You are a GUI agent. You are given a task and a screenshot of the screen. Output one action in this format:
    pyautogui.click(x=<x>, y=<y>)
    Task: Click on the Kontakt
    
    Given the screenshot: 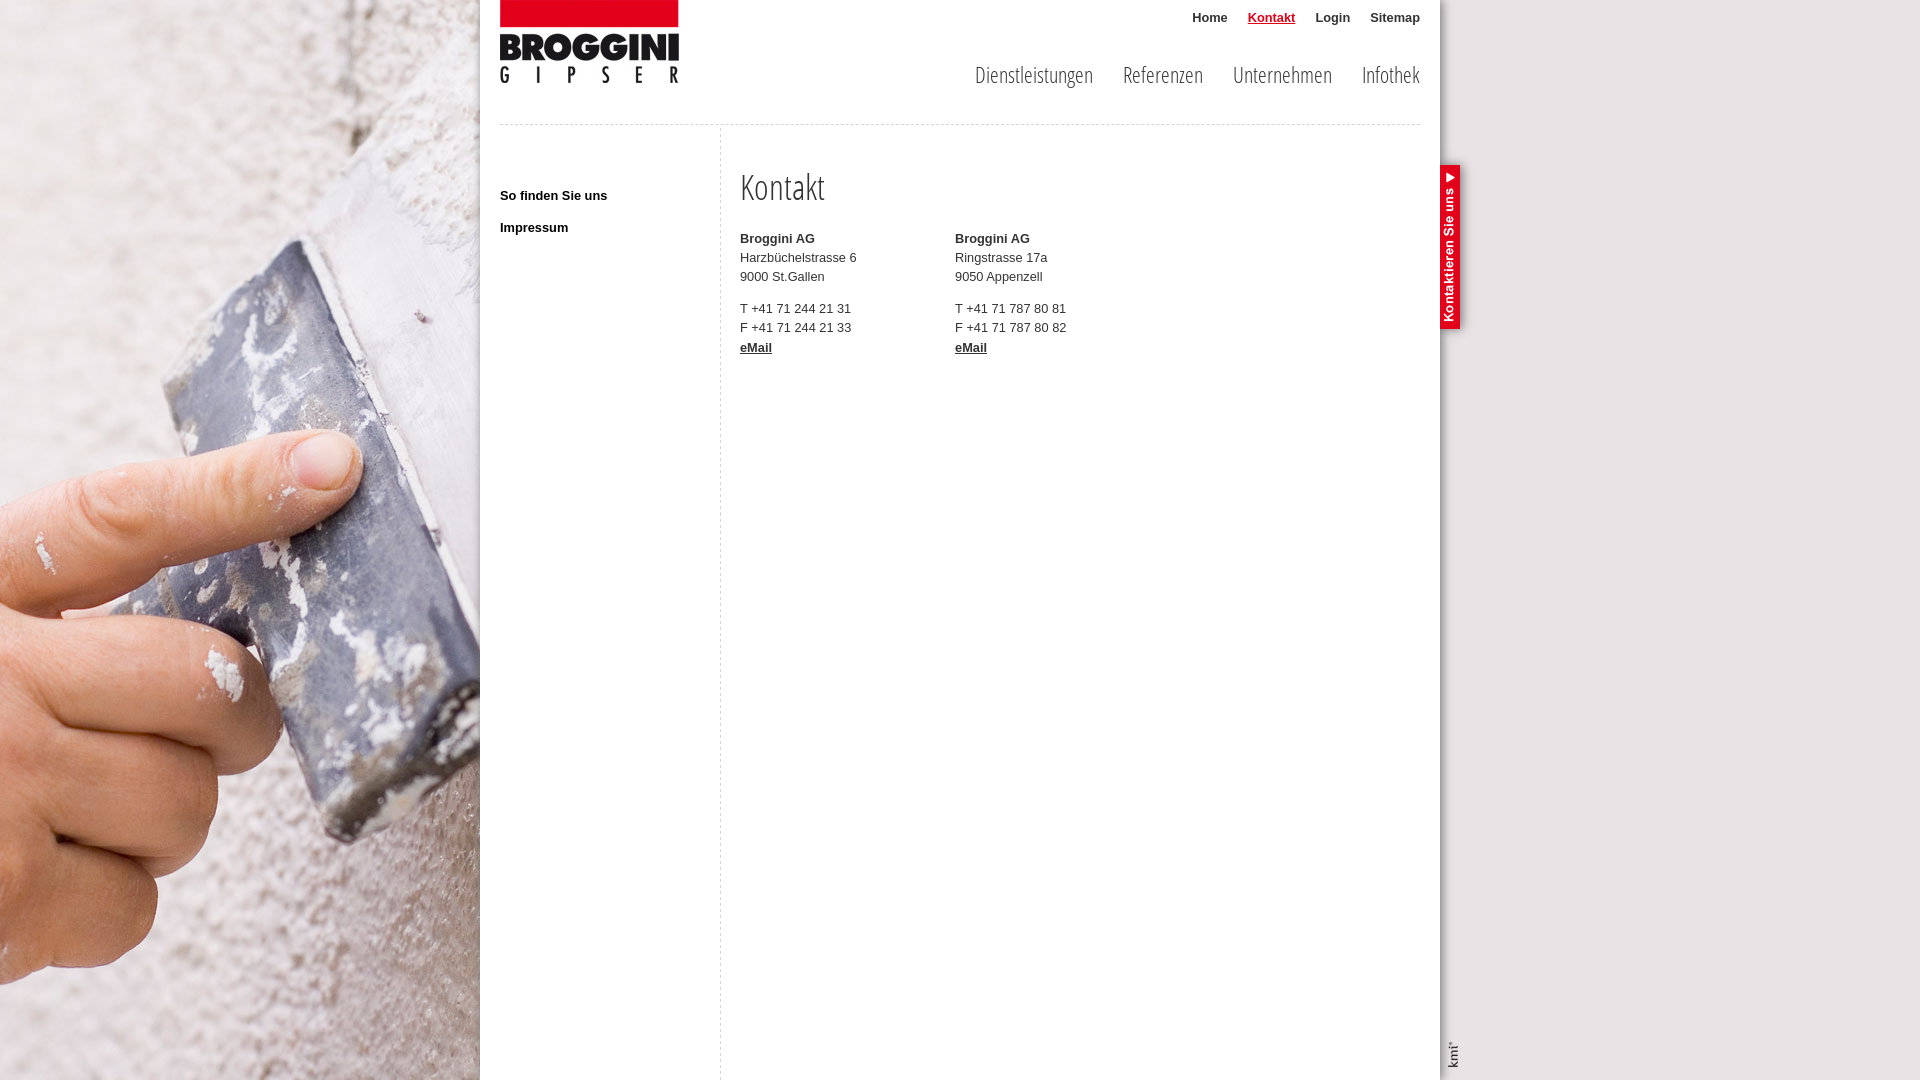 What is the action you would take?
    pyautogui.click(x=1272, y=18)
    